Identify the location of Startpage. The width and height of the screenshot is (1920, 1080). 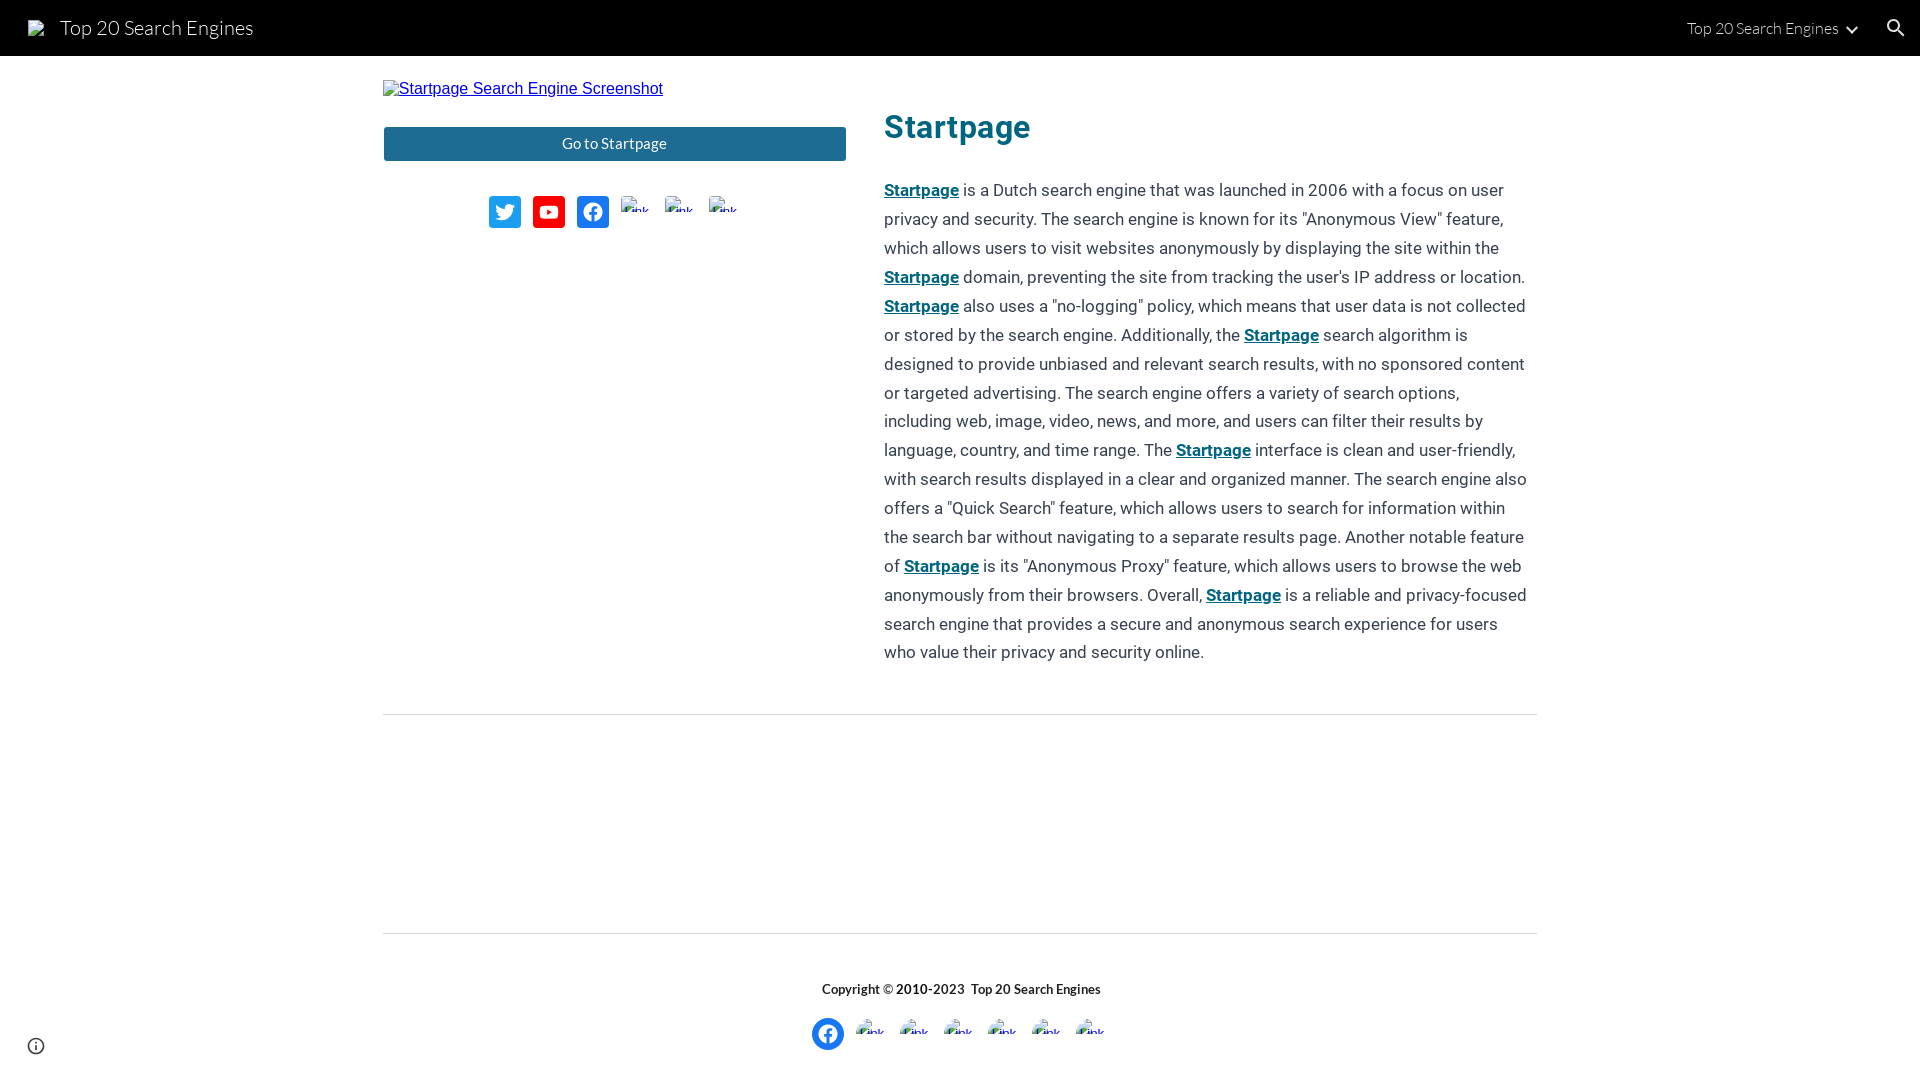
(1244, 596).